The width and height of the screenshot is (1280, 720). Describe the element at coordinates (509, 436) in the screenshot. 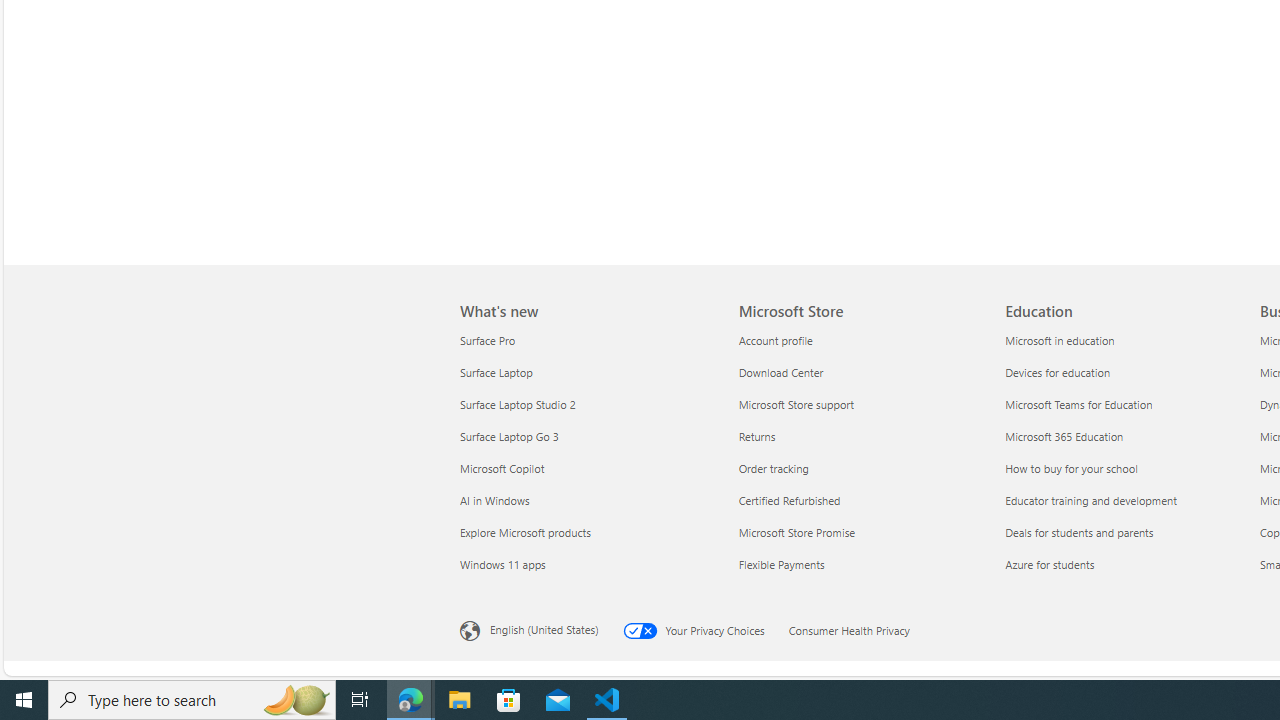

I see `Surface Laptop Go 3 What's new` at that location.